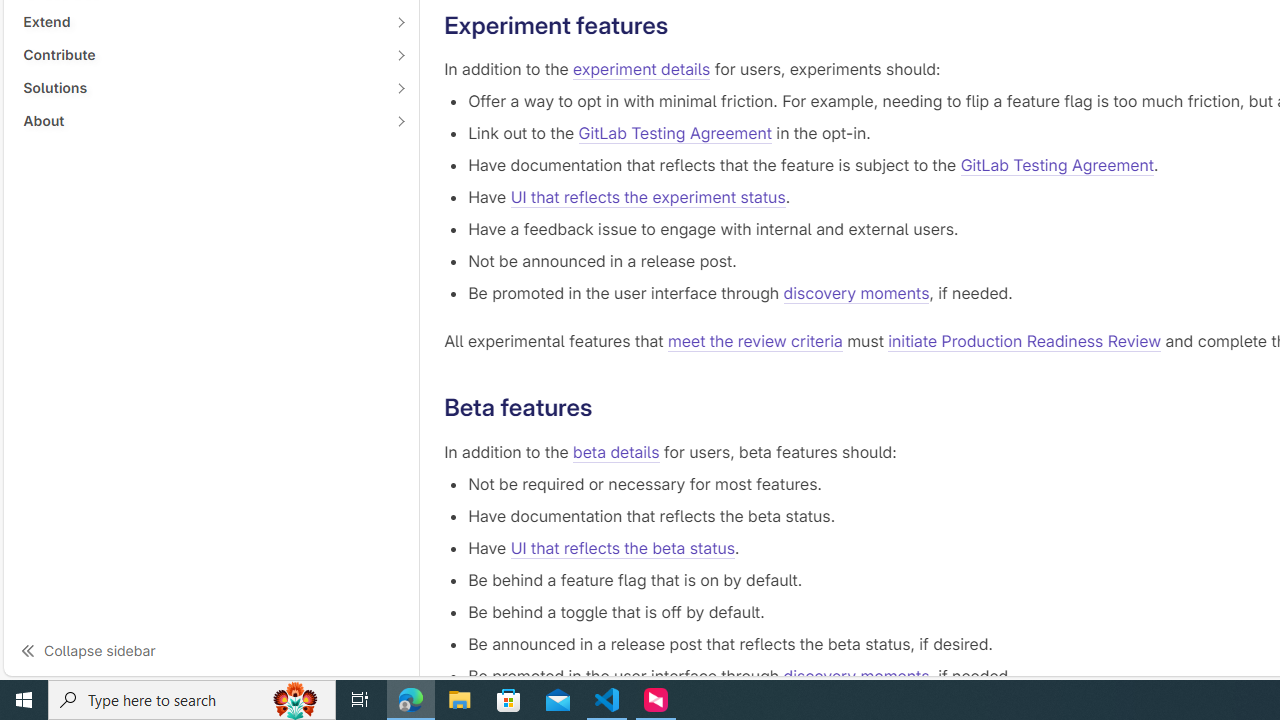  I want to click on meet the review criteria, so click(754, 342).